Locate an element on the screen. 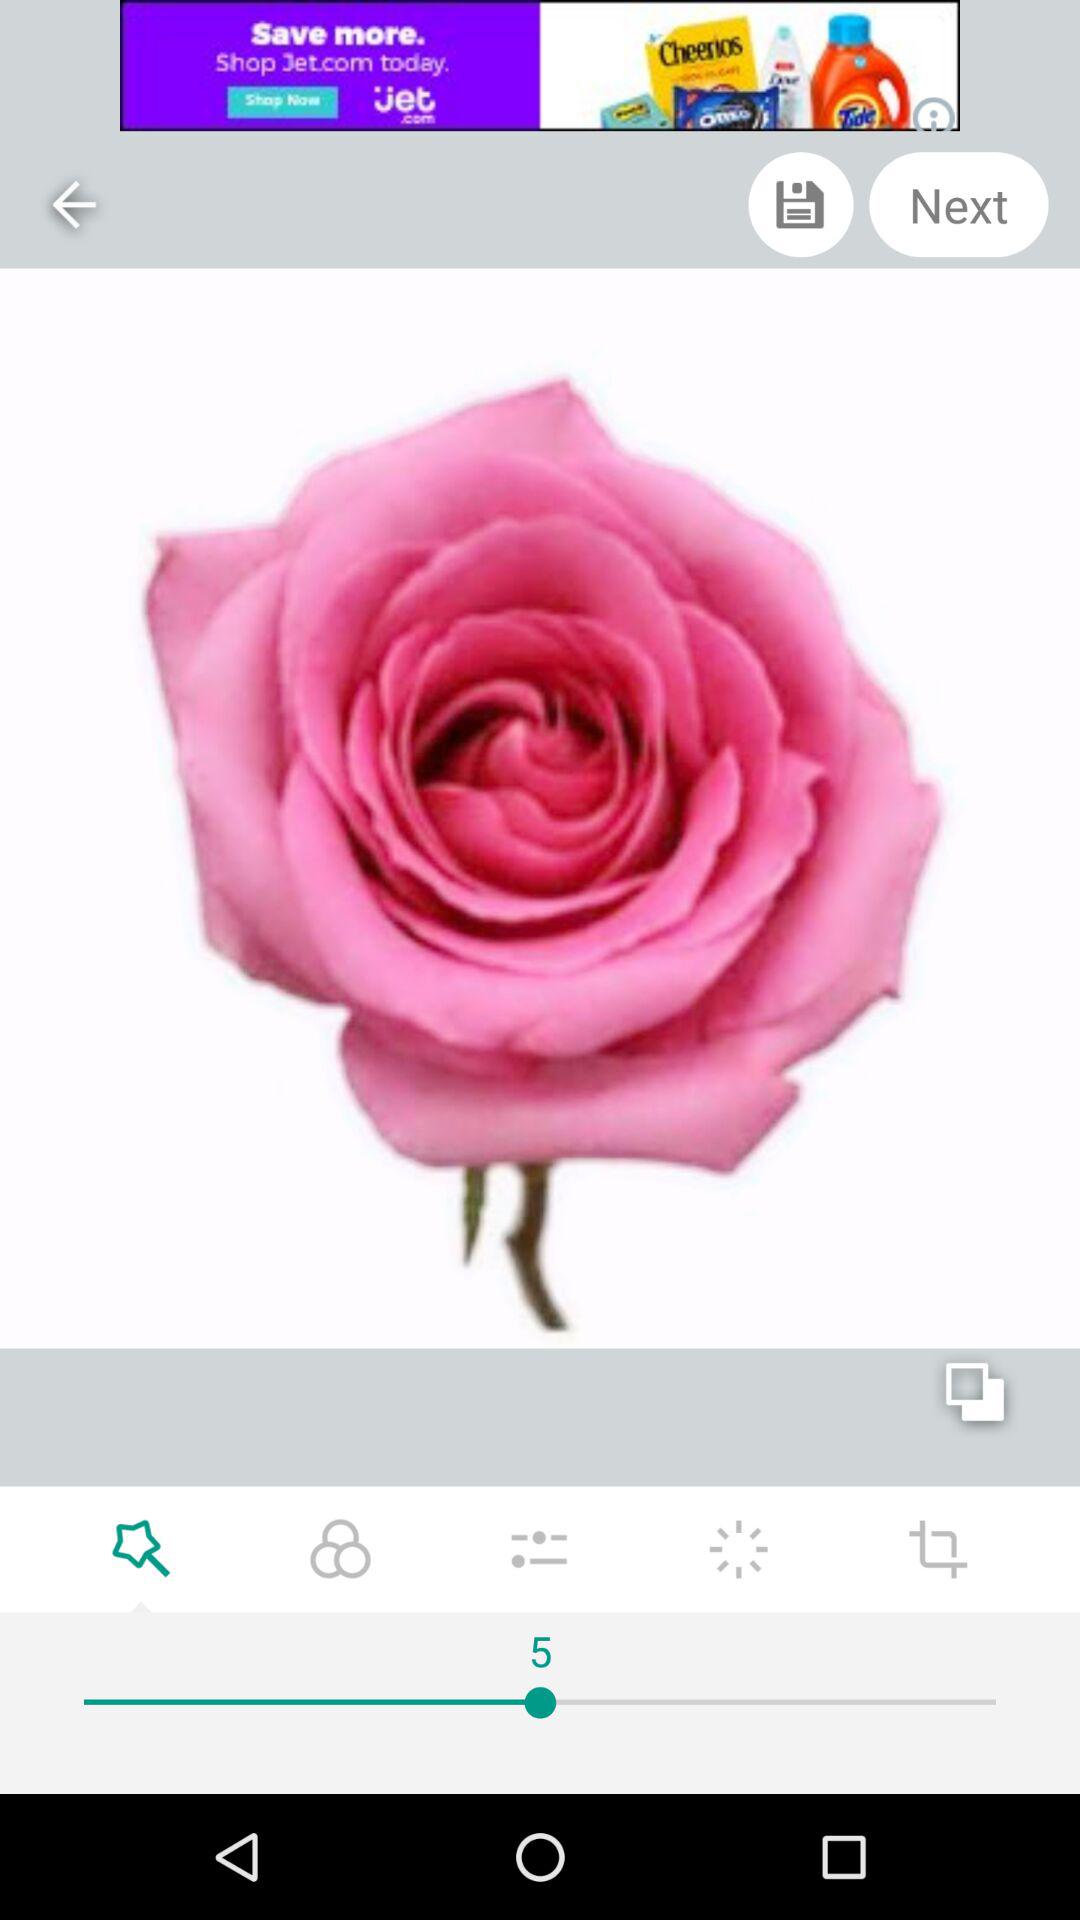 This screenshot has width=1080, height=1920. advertisement is located at coordinates (540, 66).